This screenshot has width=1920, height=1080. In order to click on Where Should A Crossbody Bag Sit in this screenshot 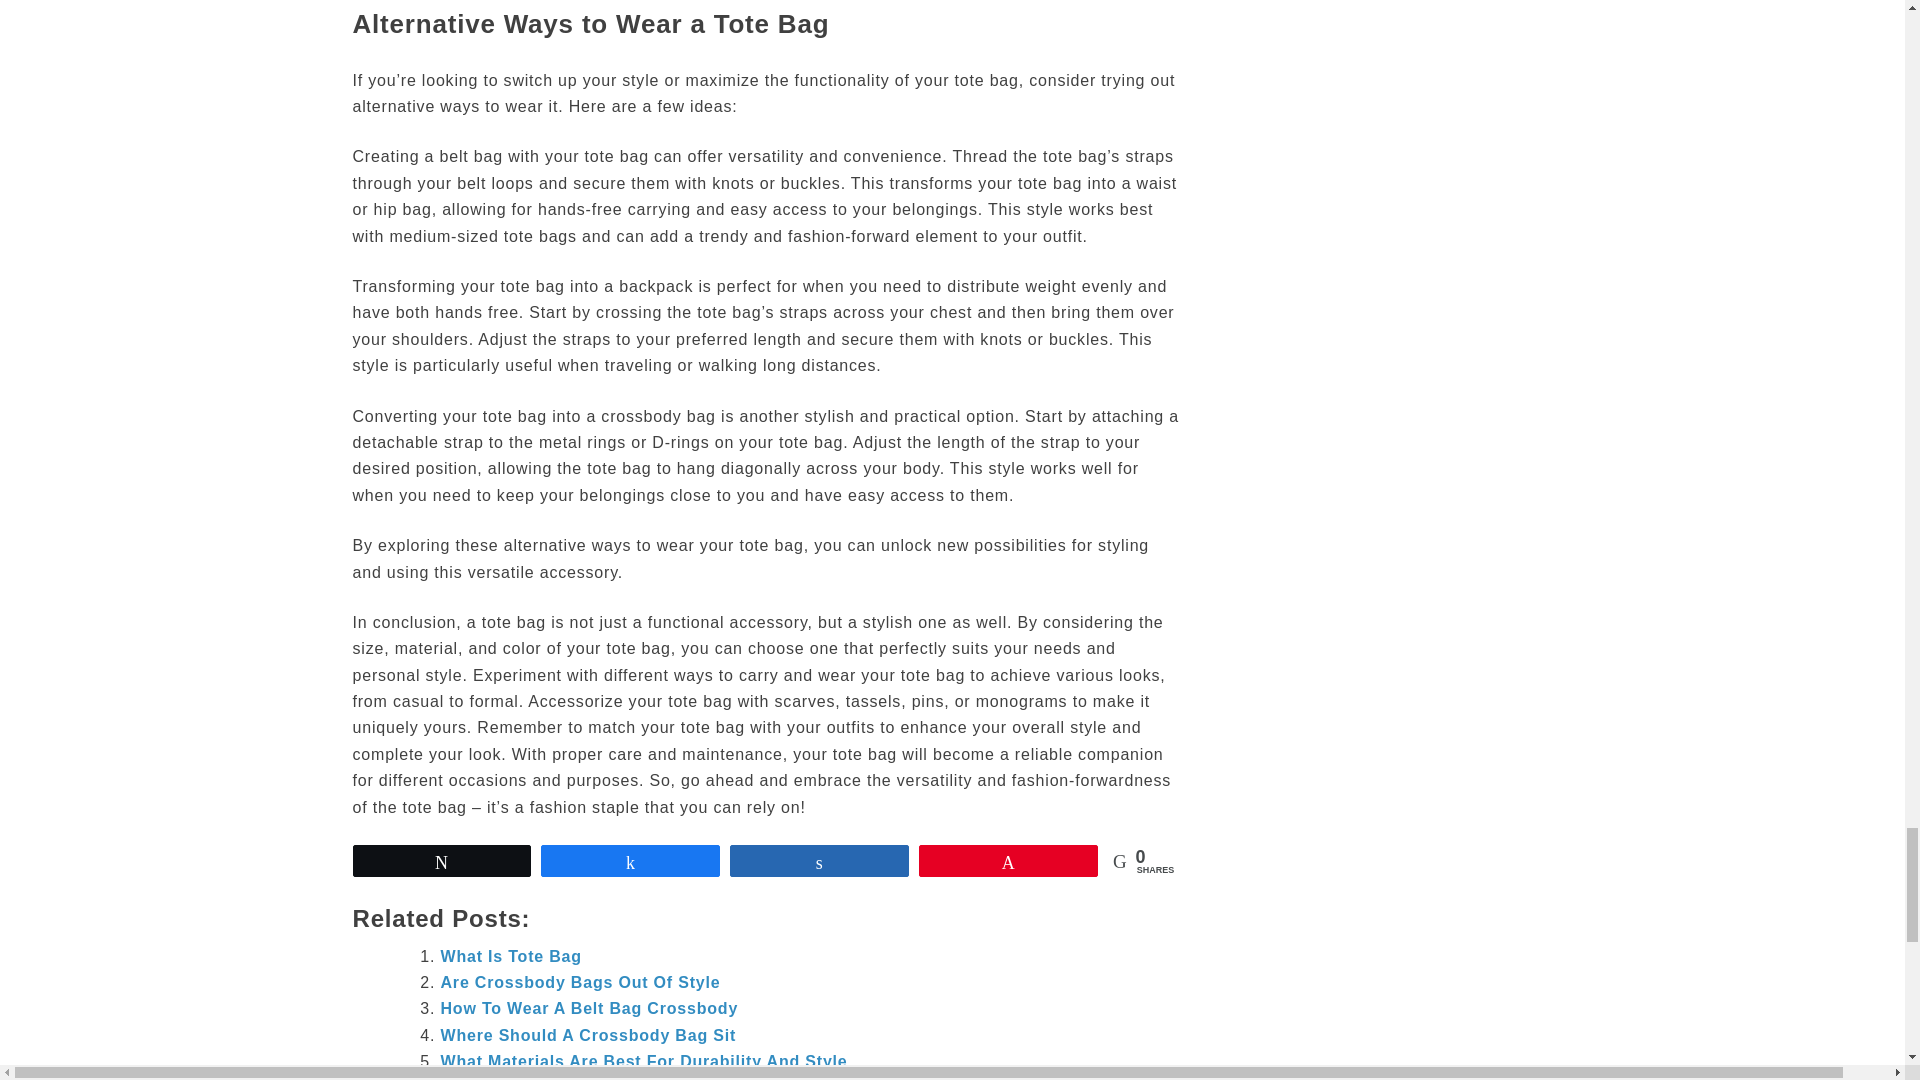, I will do `click(587, 1036)`.